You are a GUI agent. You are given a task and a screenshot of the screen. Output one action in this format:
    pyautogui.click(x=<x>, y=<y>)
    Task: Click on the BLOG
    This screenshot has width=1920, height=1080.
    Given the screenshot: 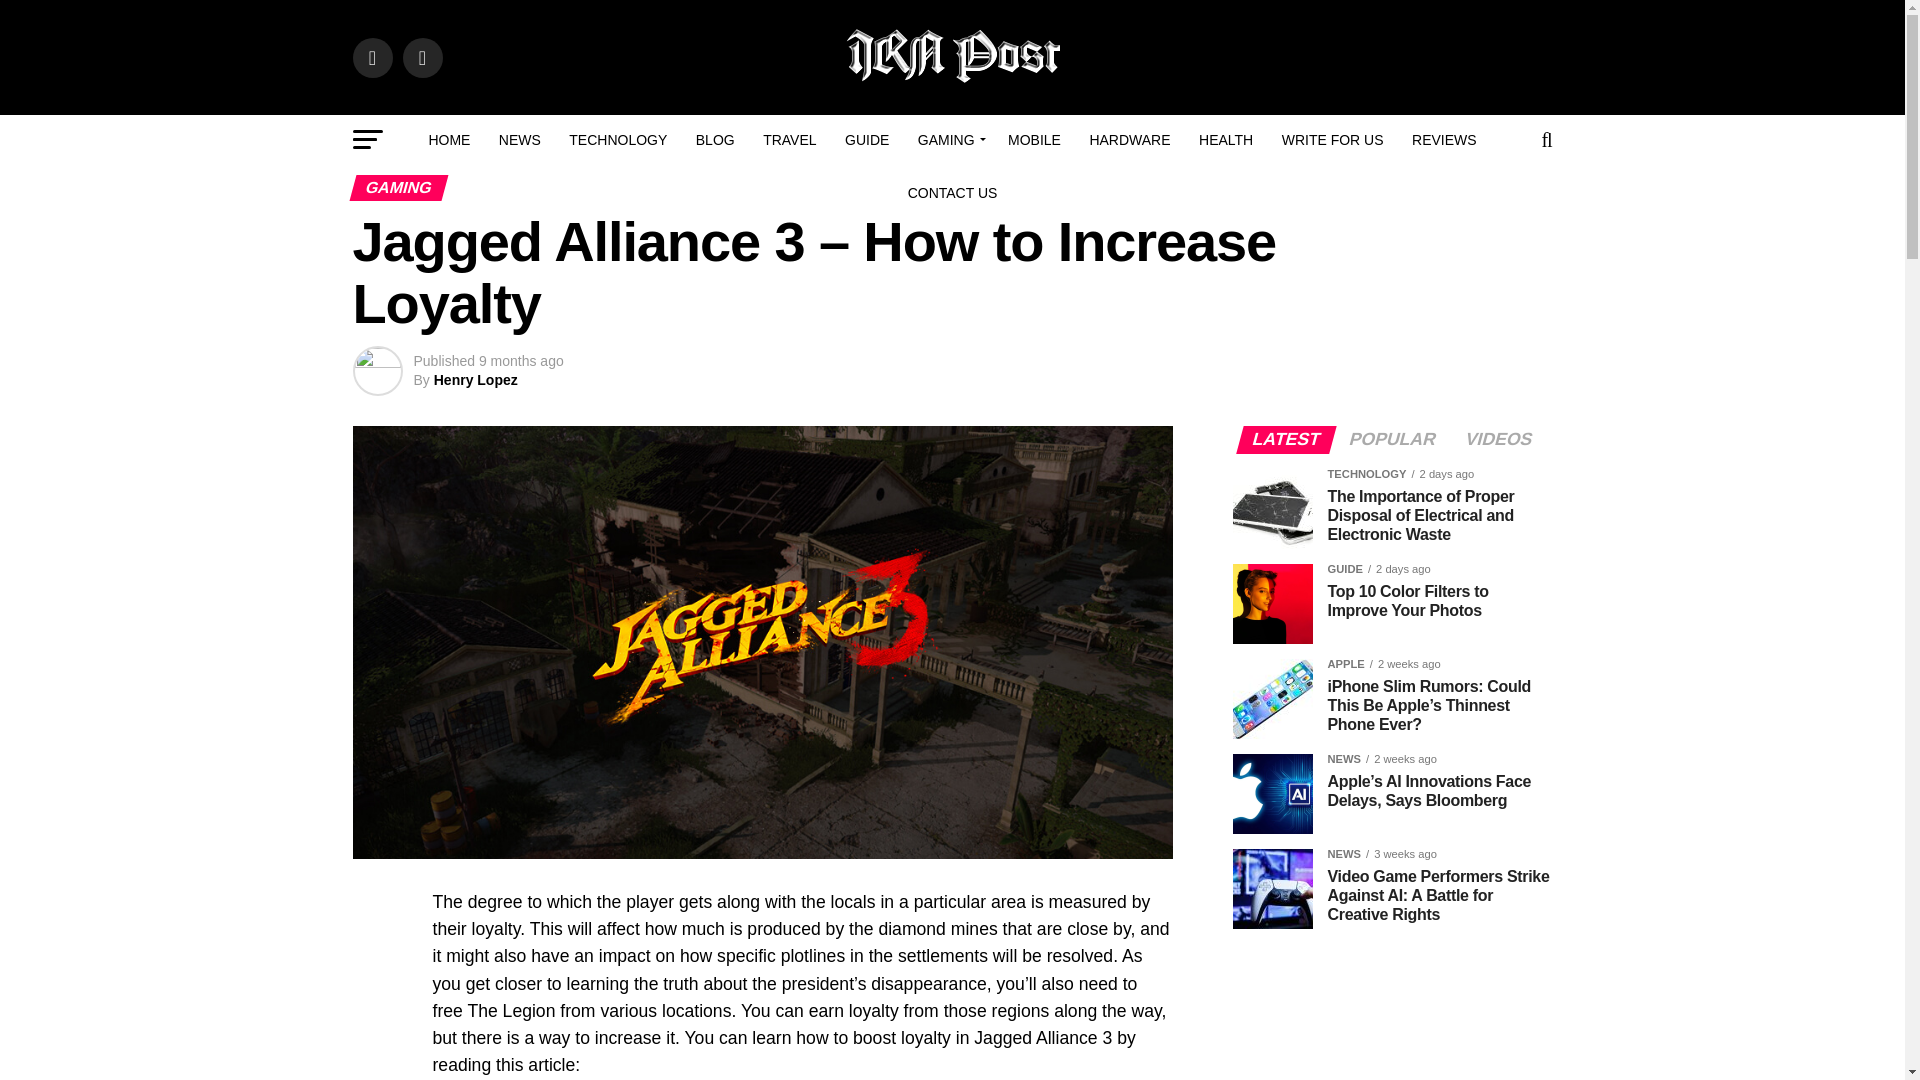 What is the action you would take?
    pyautogui.click(x=714, y=140)
    